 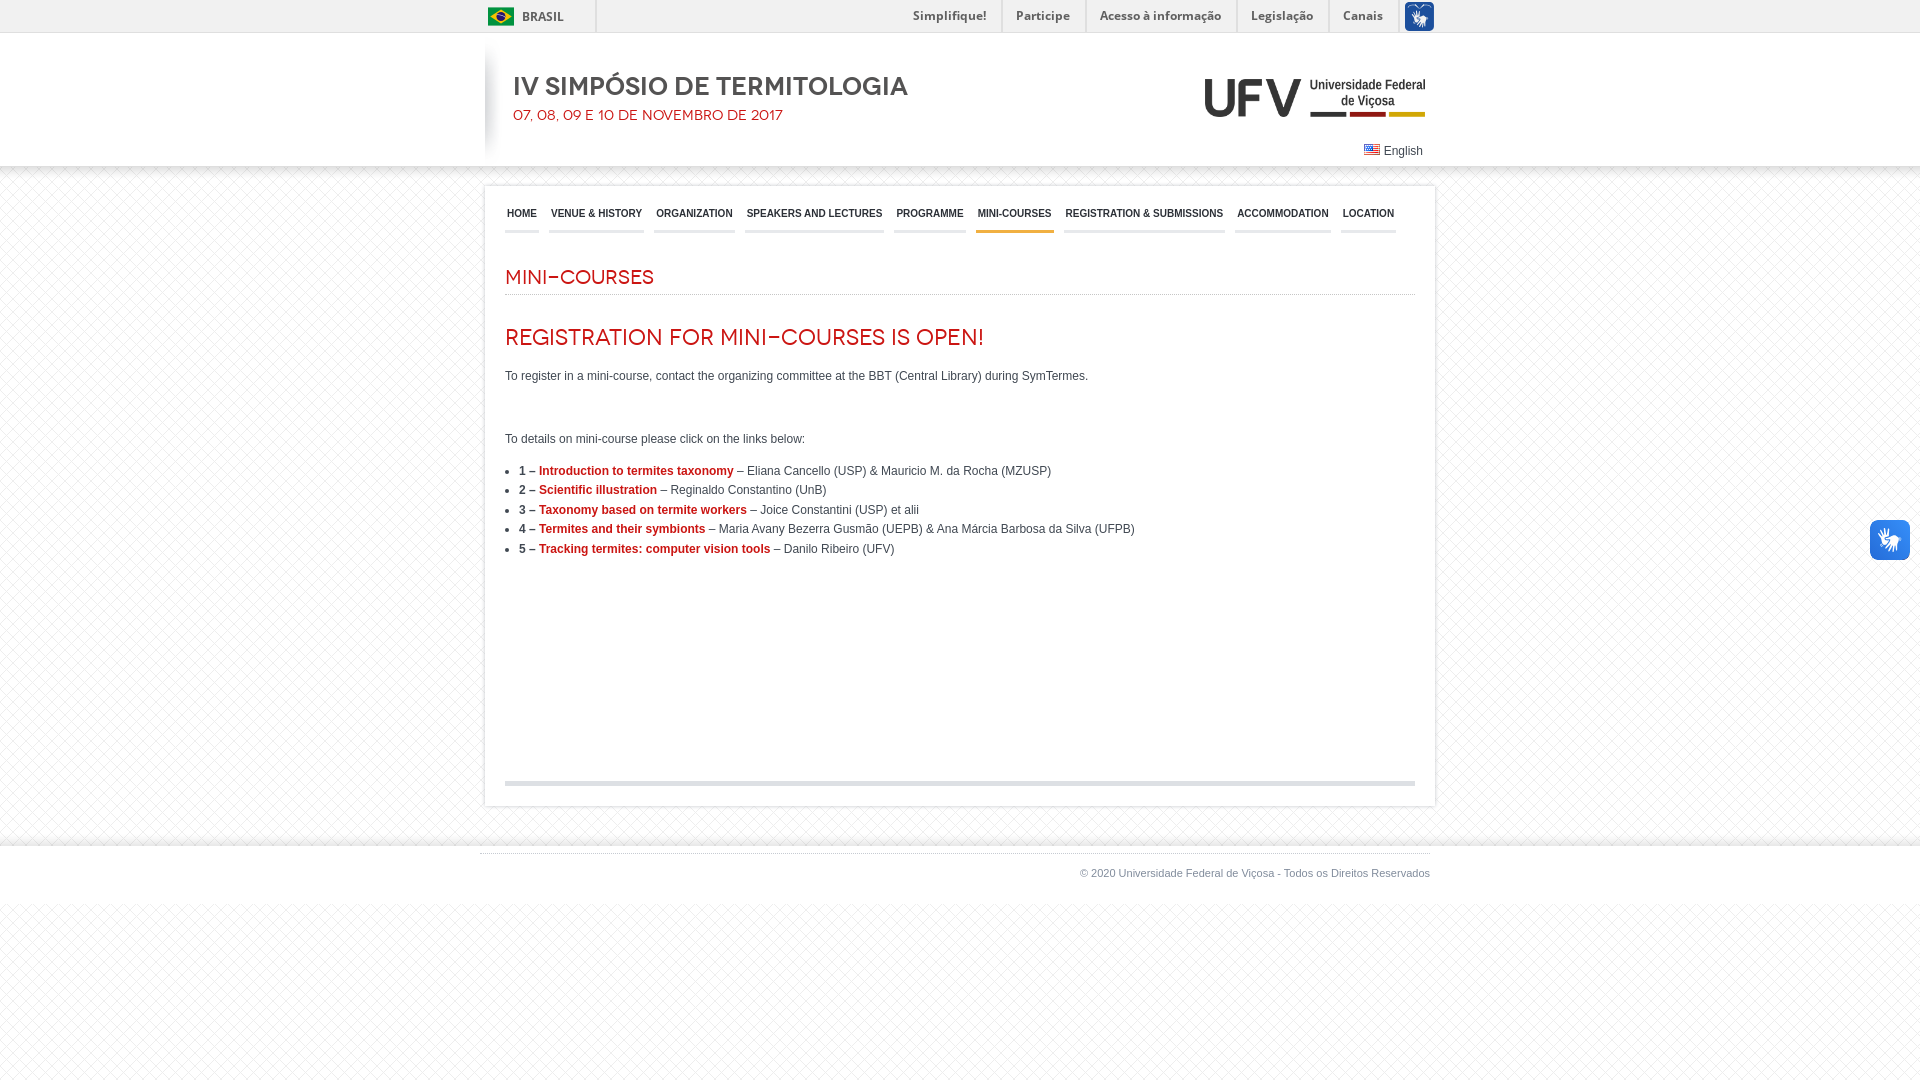 I want to click on Introduction to termites taxonomy, so click(x=636, y=471).